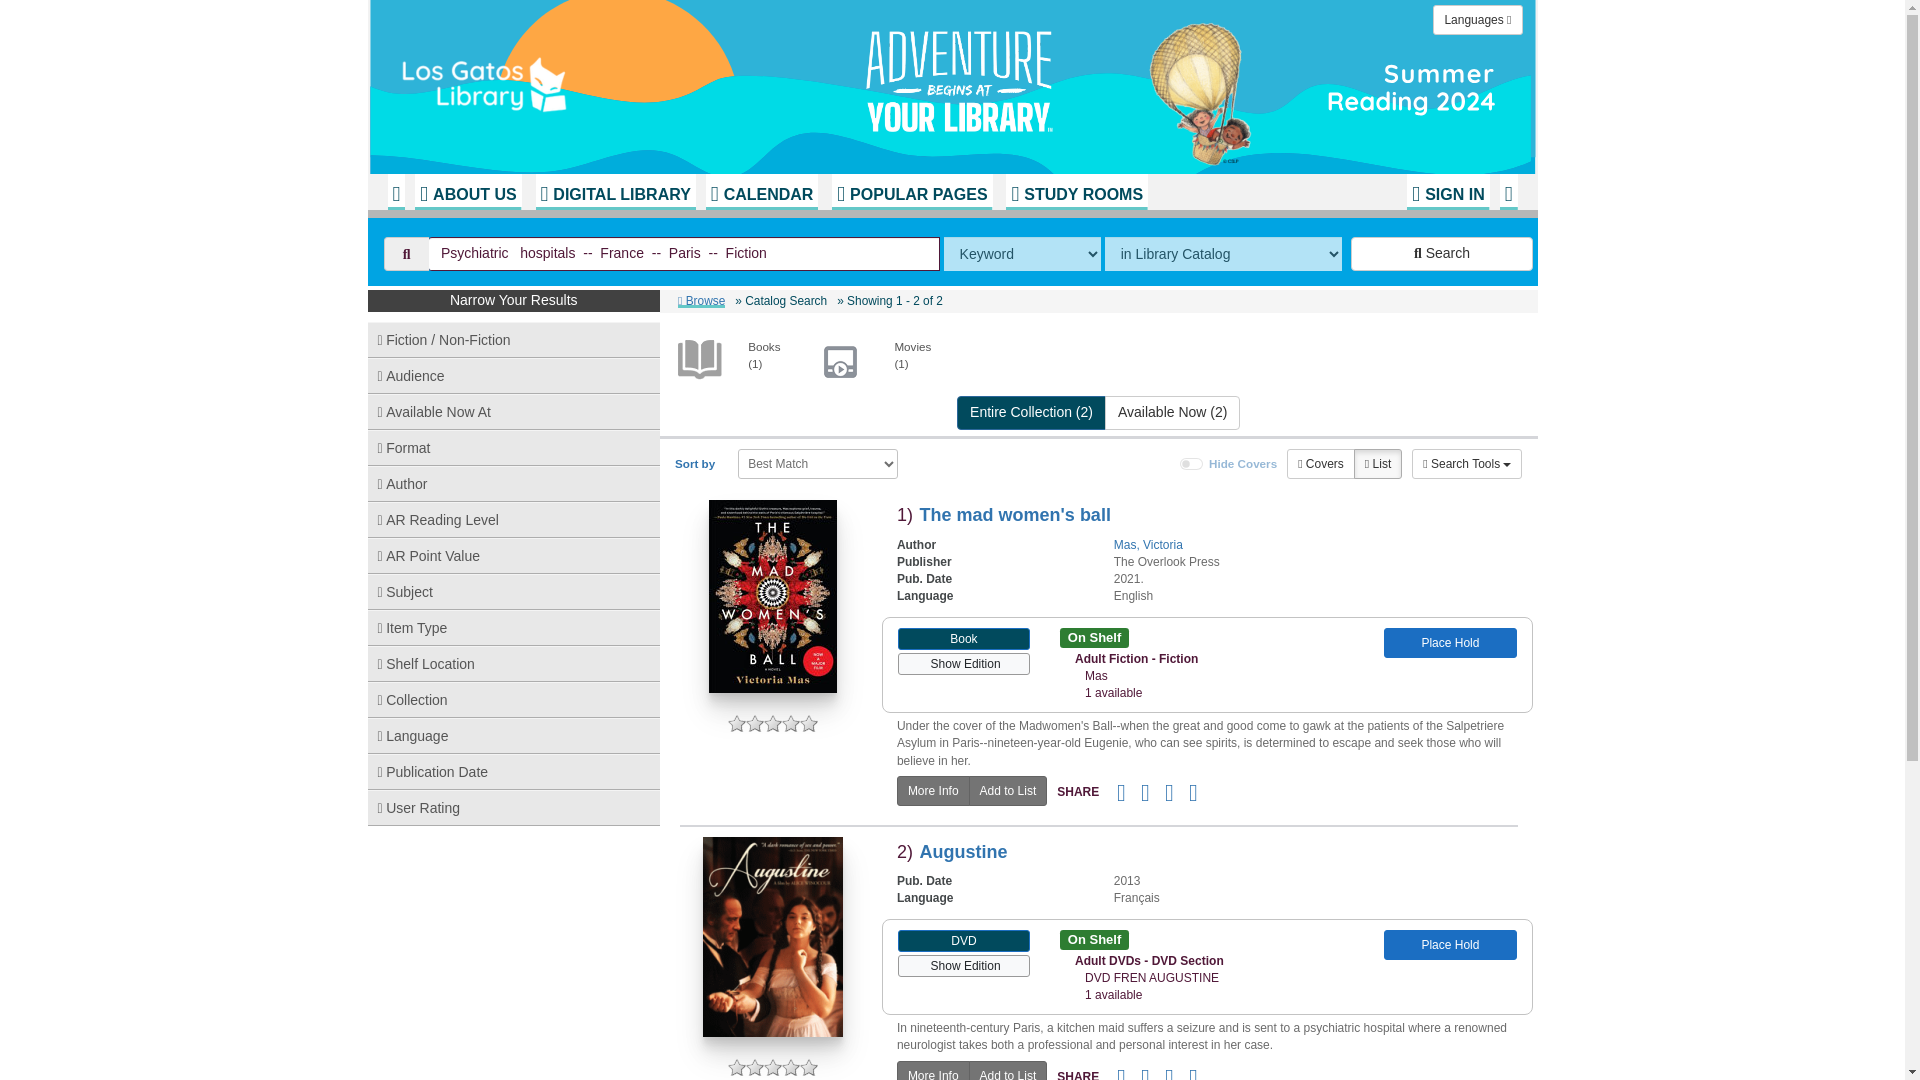  What do you see at coordinates (1477, 20) in the screenshot?
I see `Languages ` at bounding box center [1477, 20].